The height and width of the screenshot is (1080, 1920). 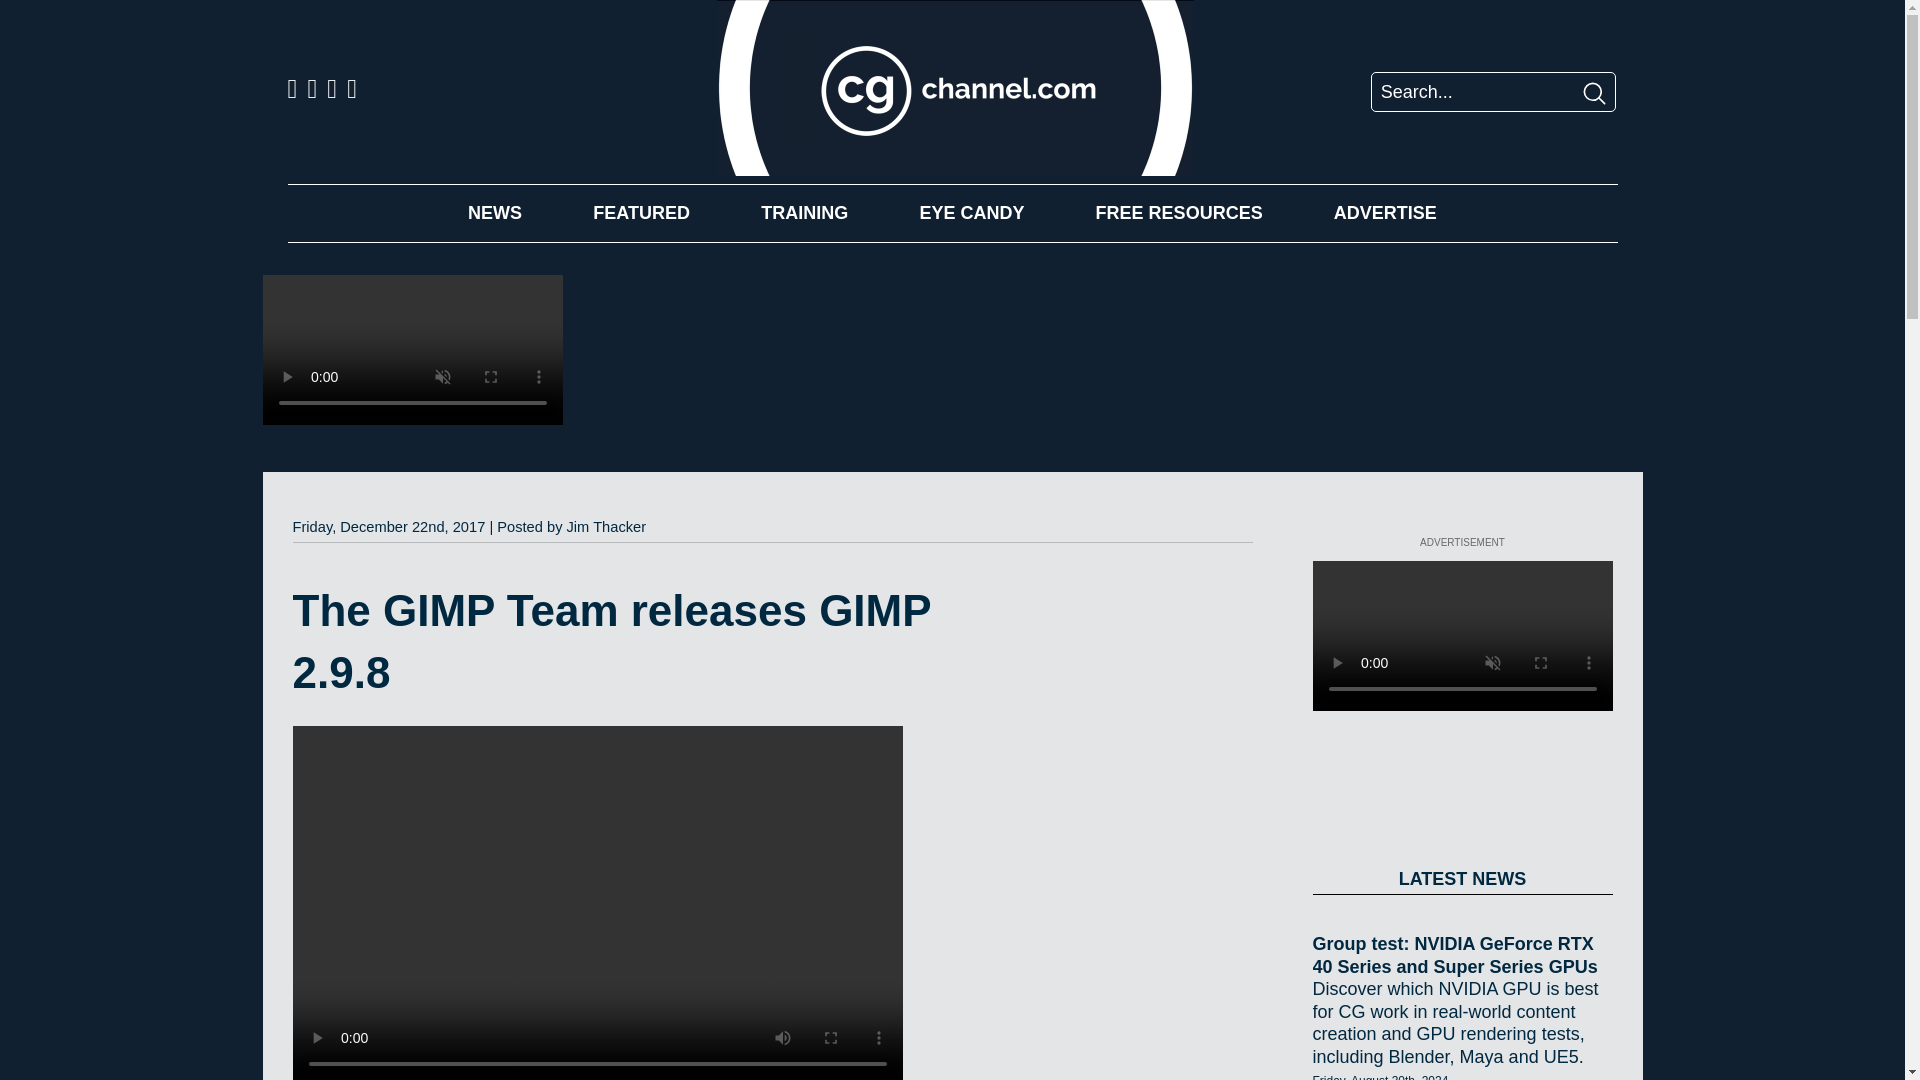 I want to click on NEWS, so click(x=495, y=212).